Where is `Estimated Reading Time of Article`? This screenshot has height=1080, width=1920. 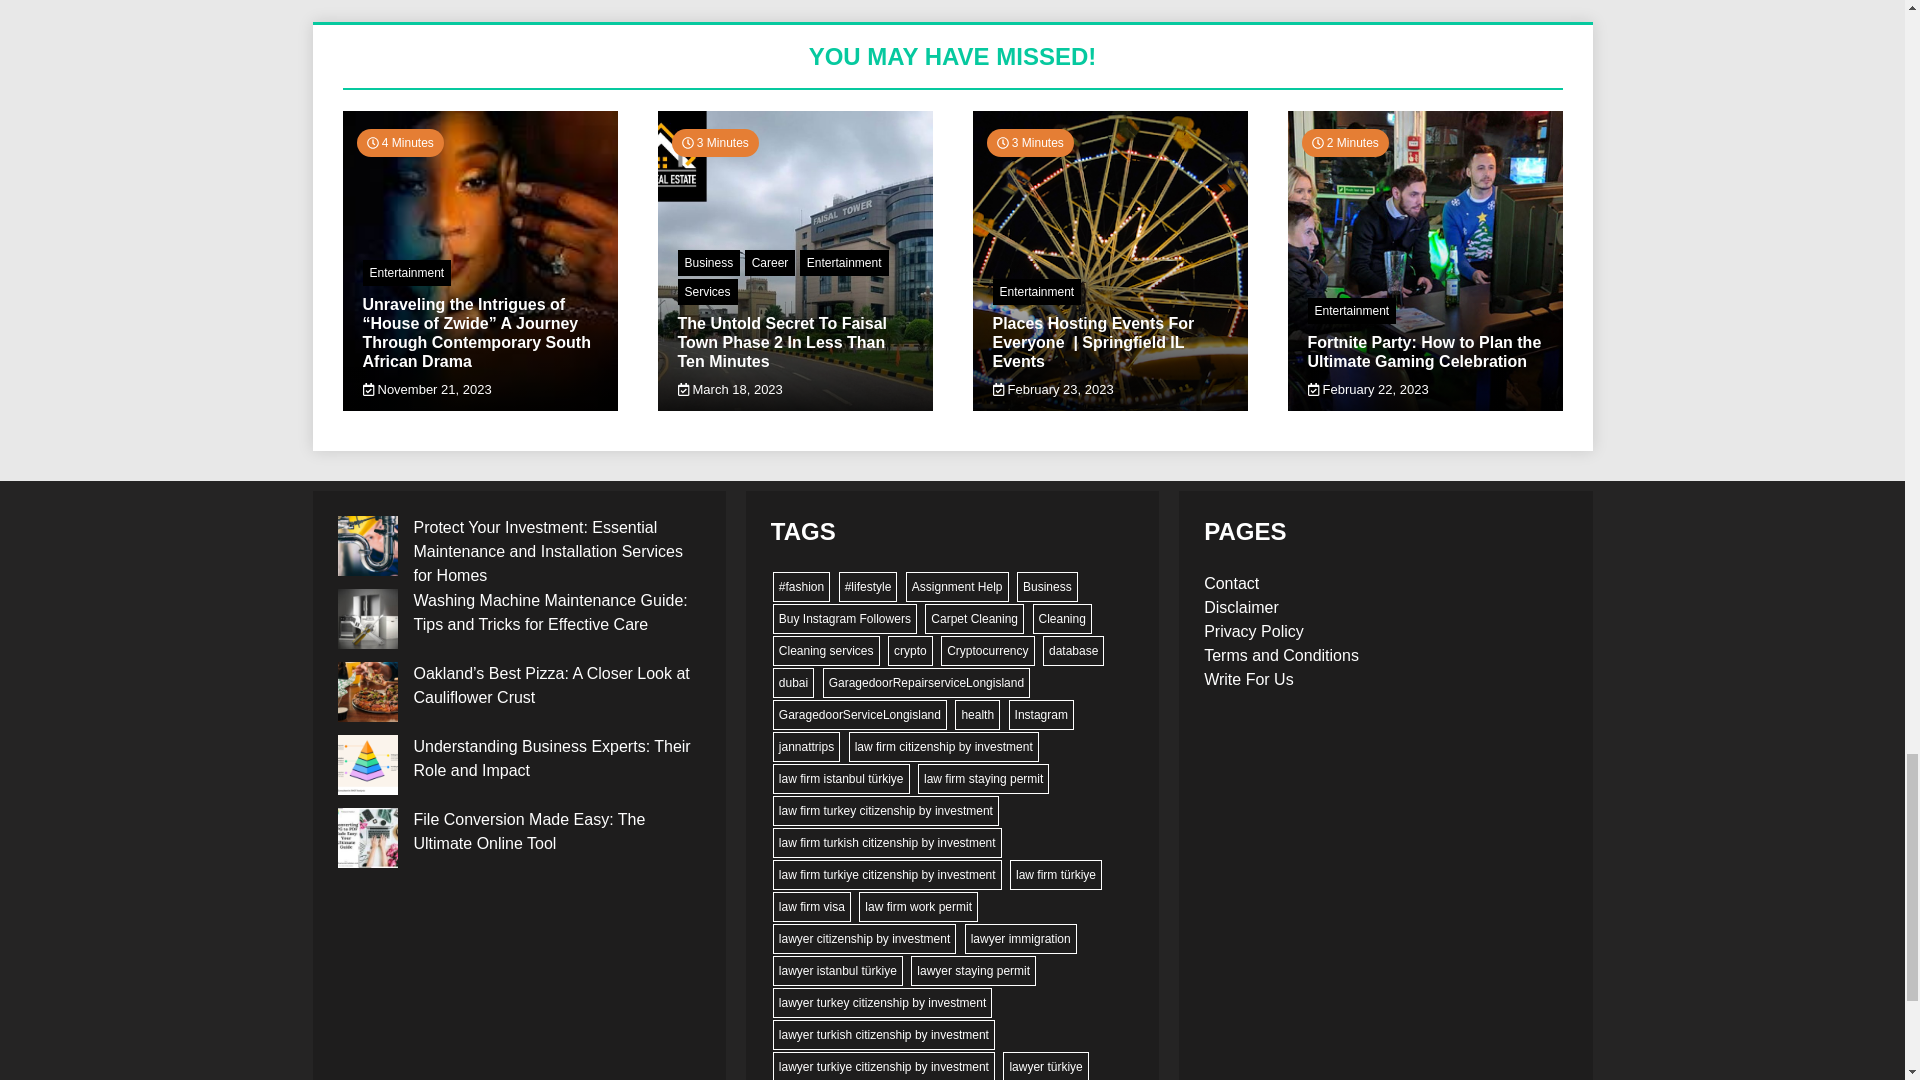 Estimated Reading Time of Article is located at coordinates (715, 142).